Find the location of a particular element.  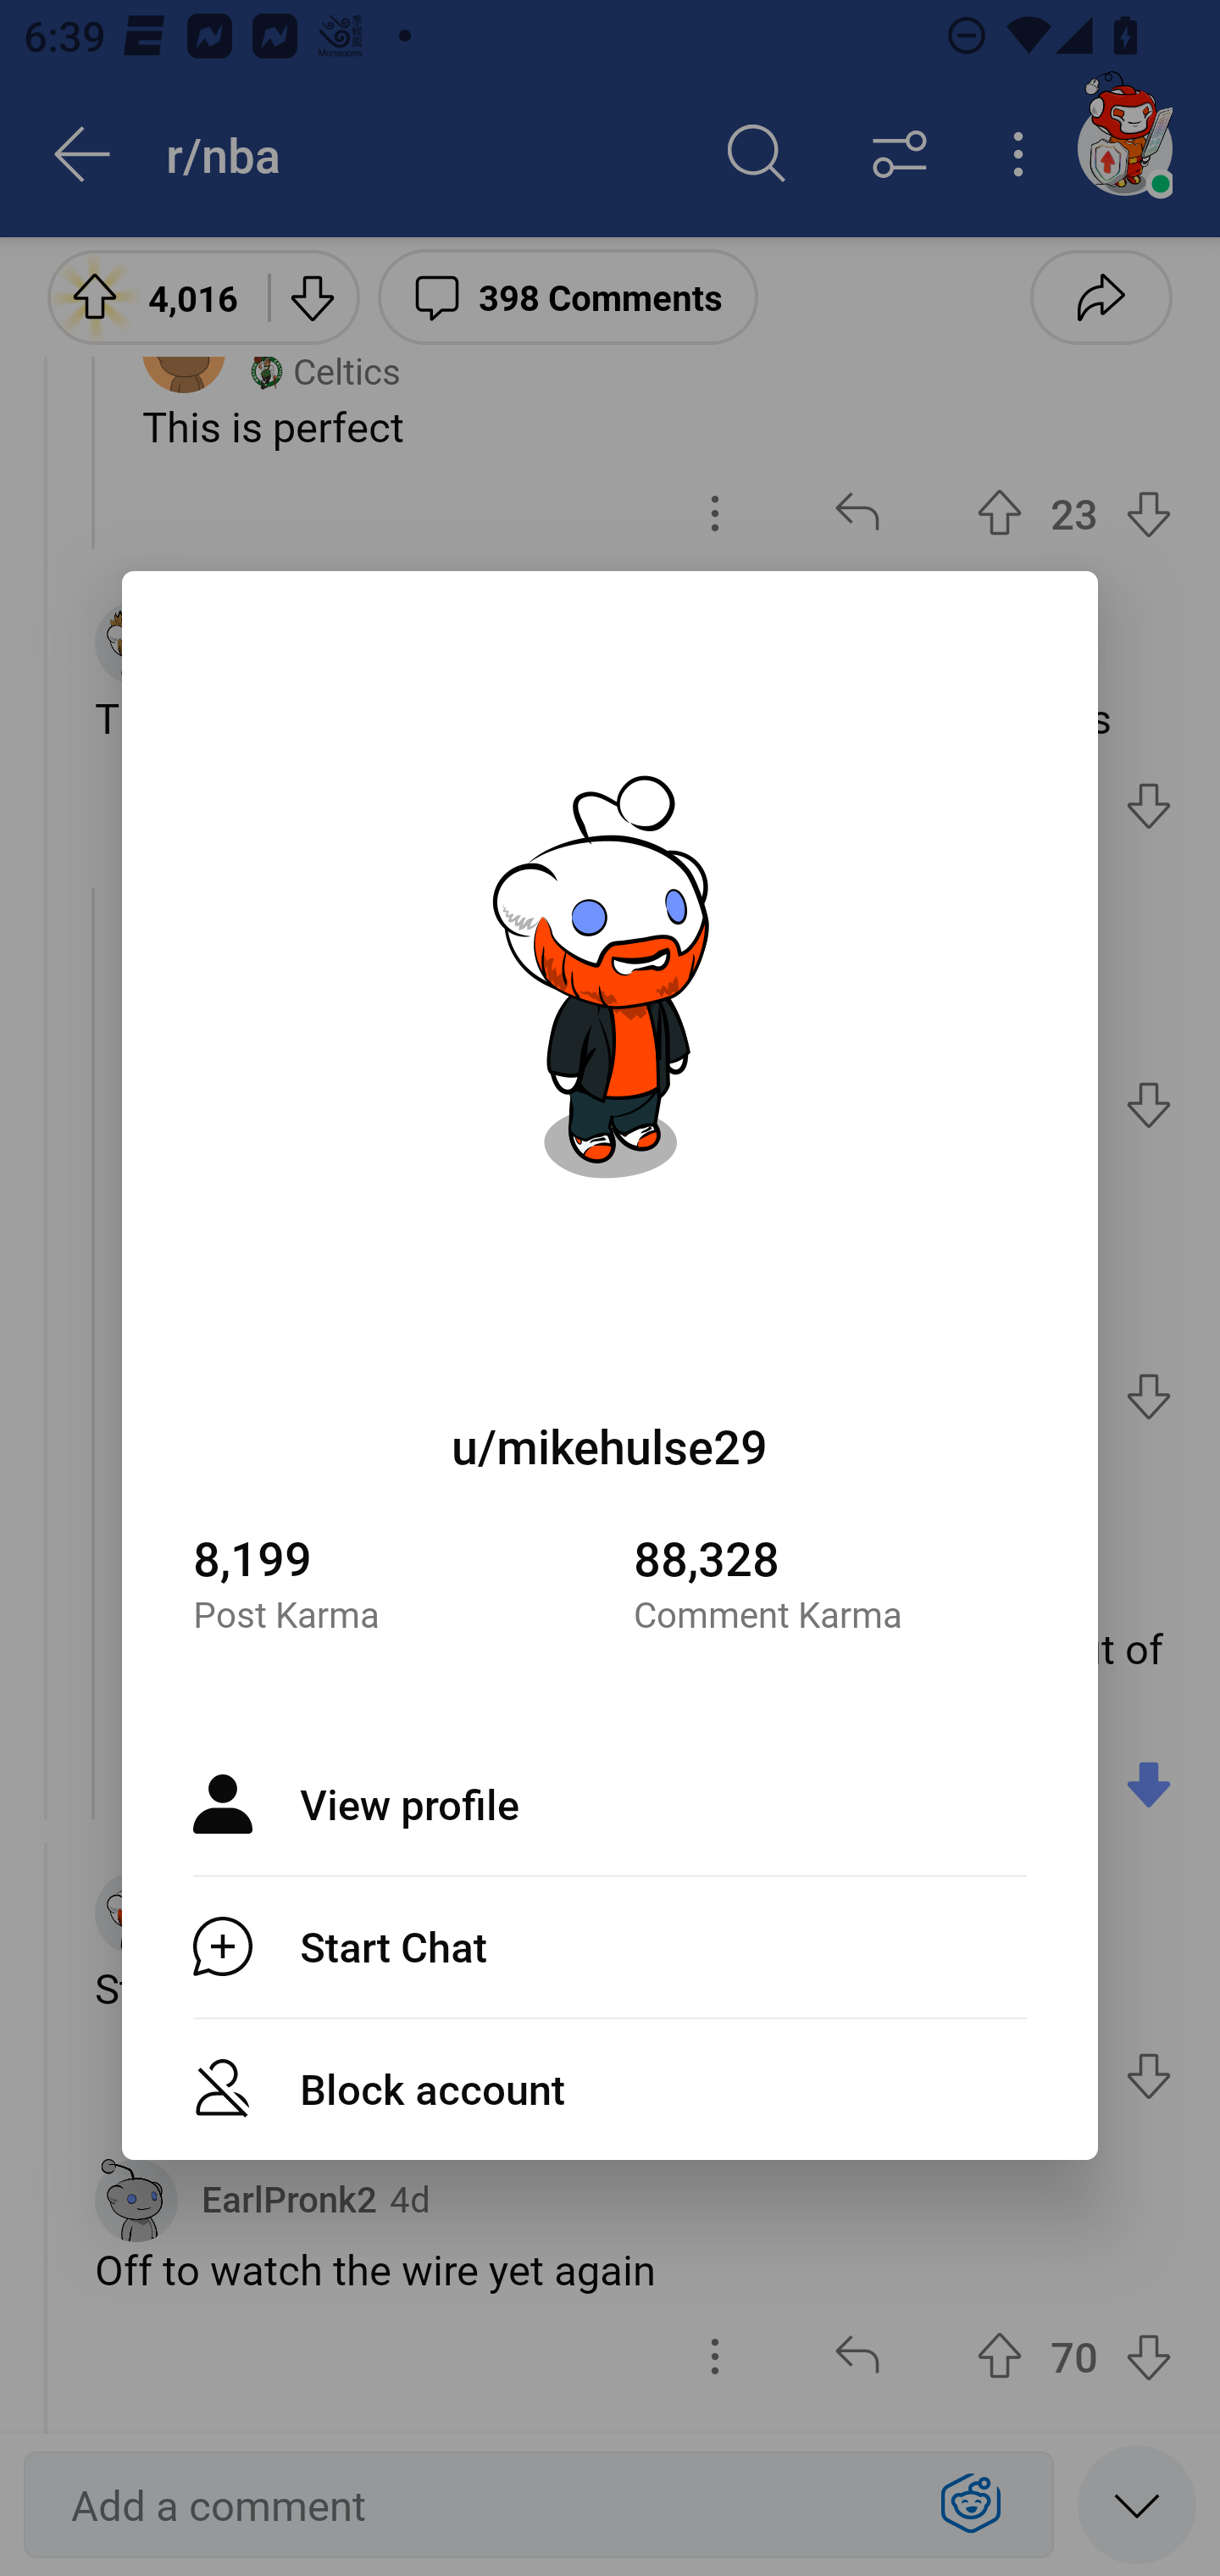

Block account is located at coordinates (610, 2088).